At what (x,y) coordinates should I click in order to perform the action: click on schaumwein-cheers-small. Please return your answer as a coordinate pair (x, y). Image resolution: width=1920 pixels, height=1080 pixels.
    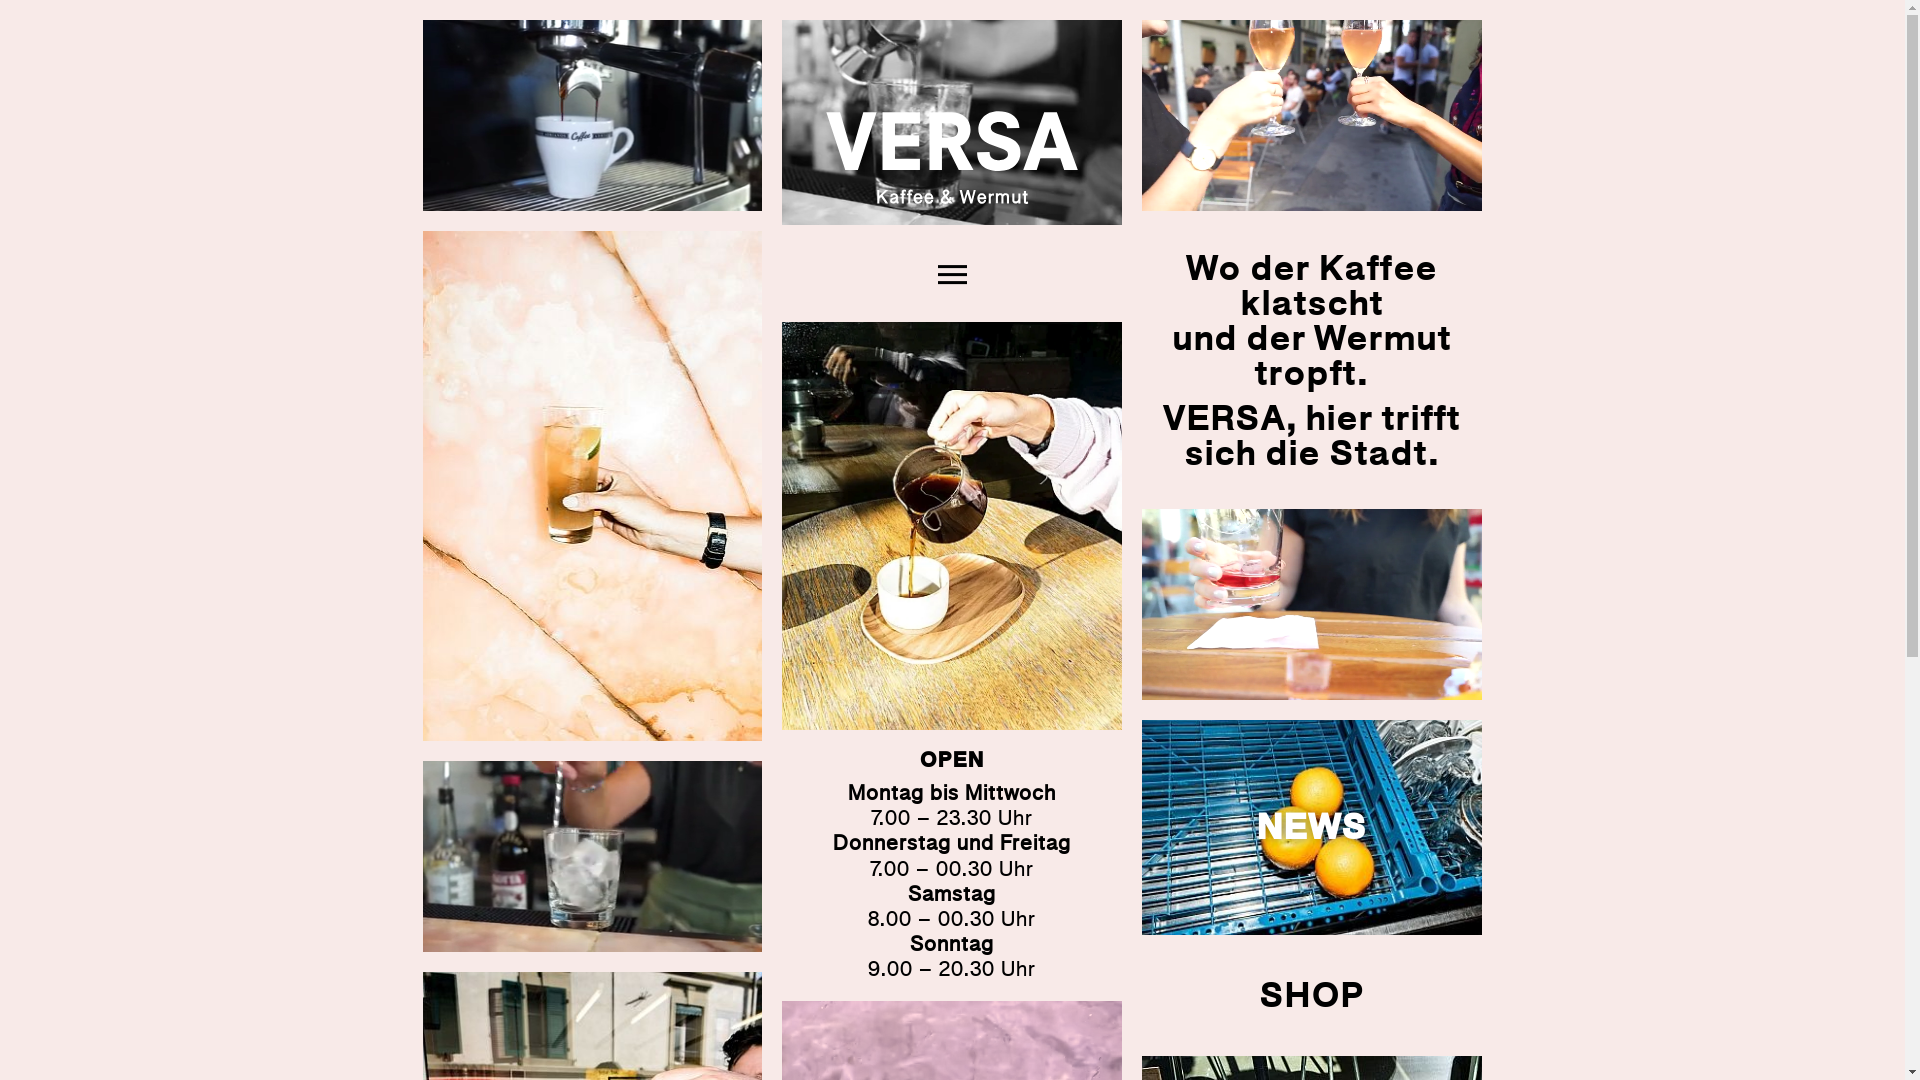
    Looking at the image, I should click on (1312, 116).